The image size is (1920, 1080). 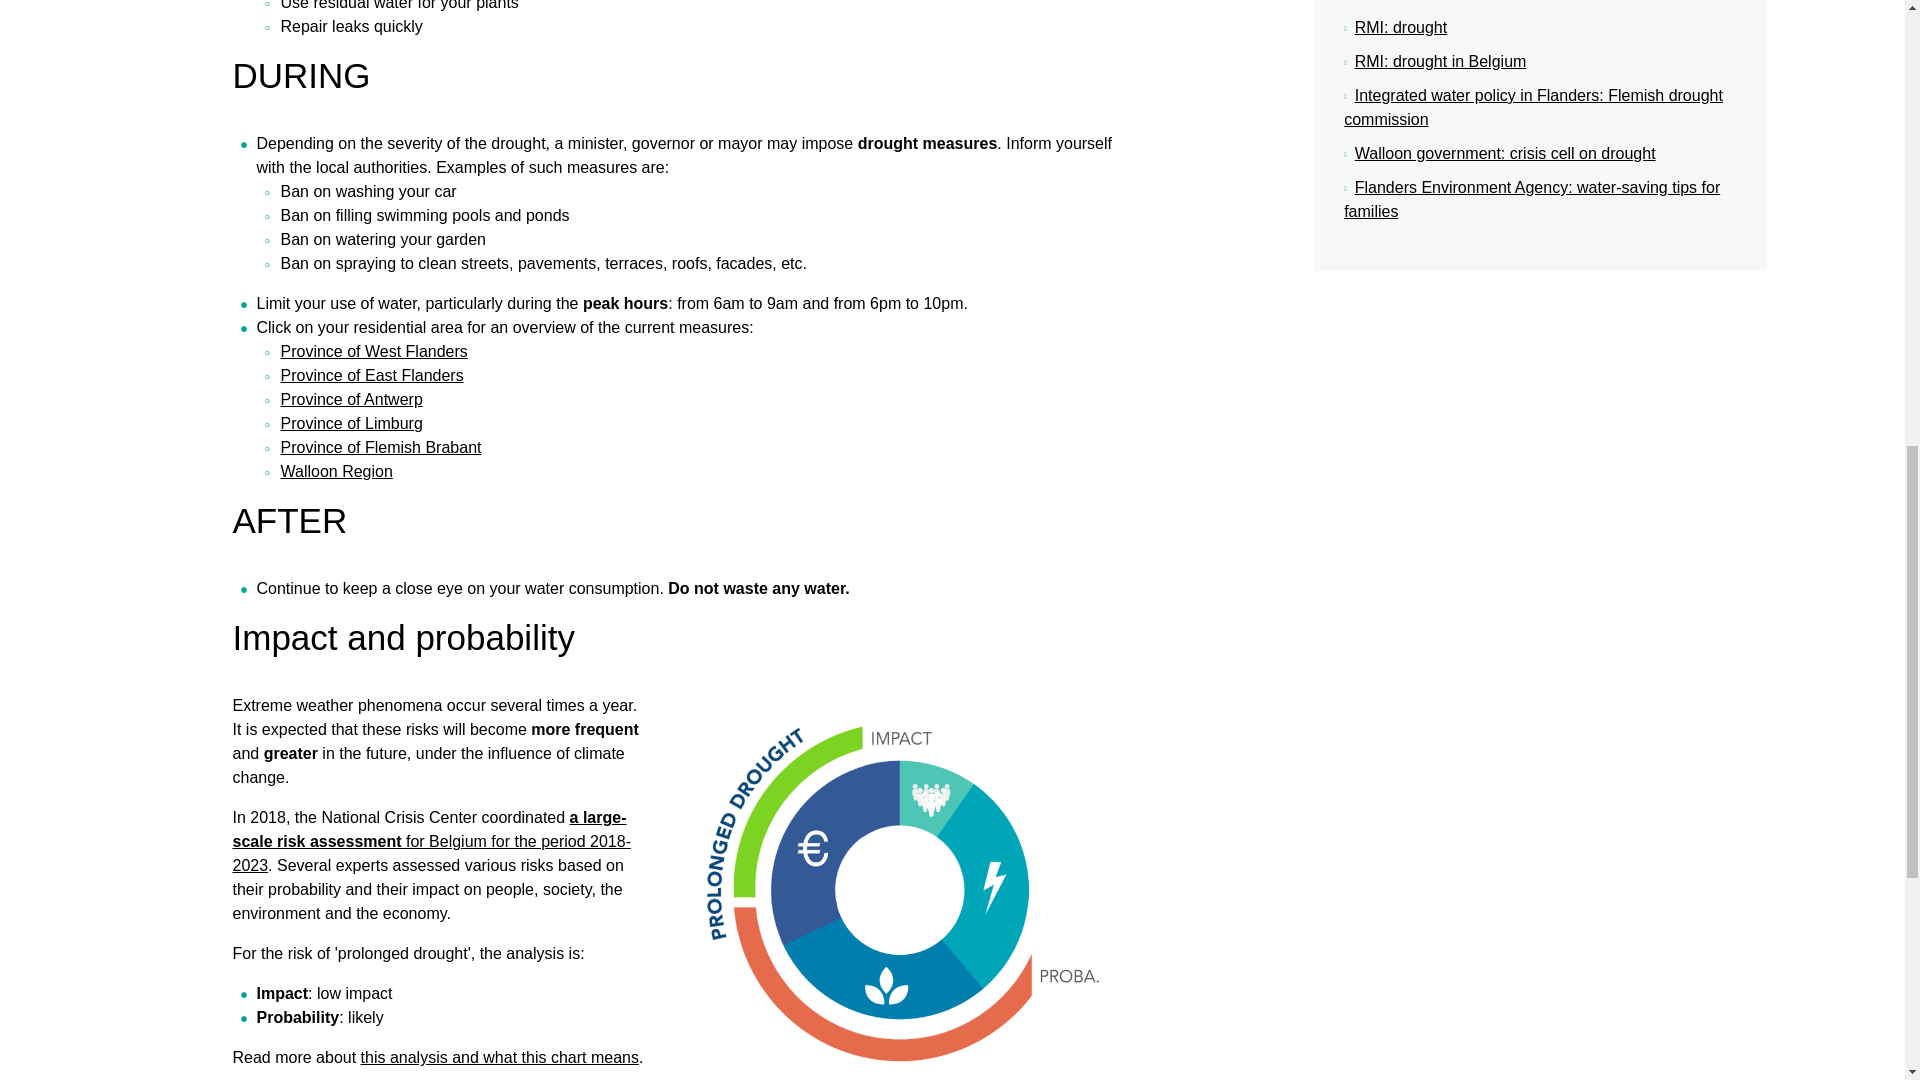 I want to click on this analysis and what this chart means, so click(x=500, y=1056).